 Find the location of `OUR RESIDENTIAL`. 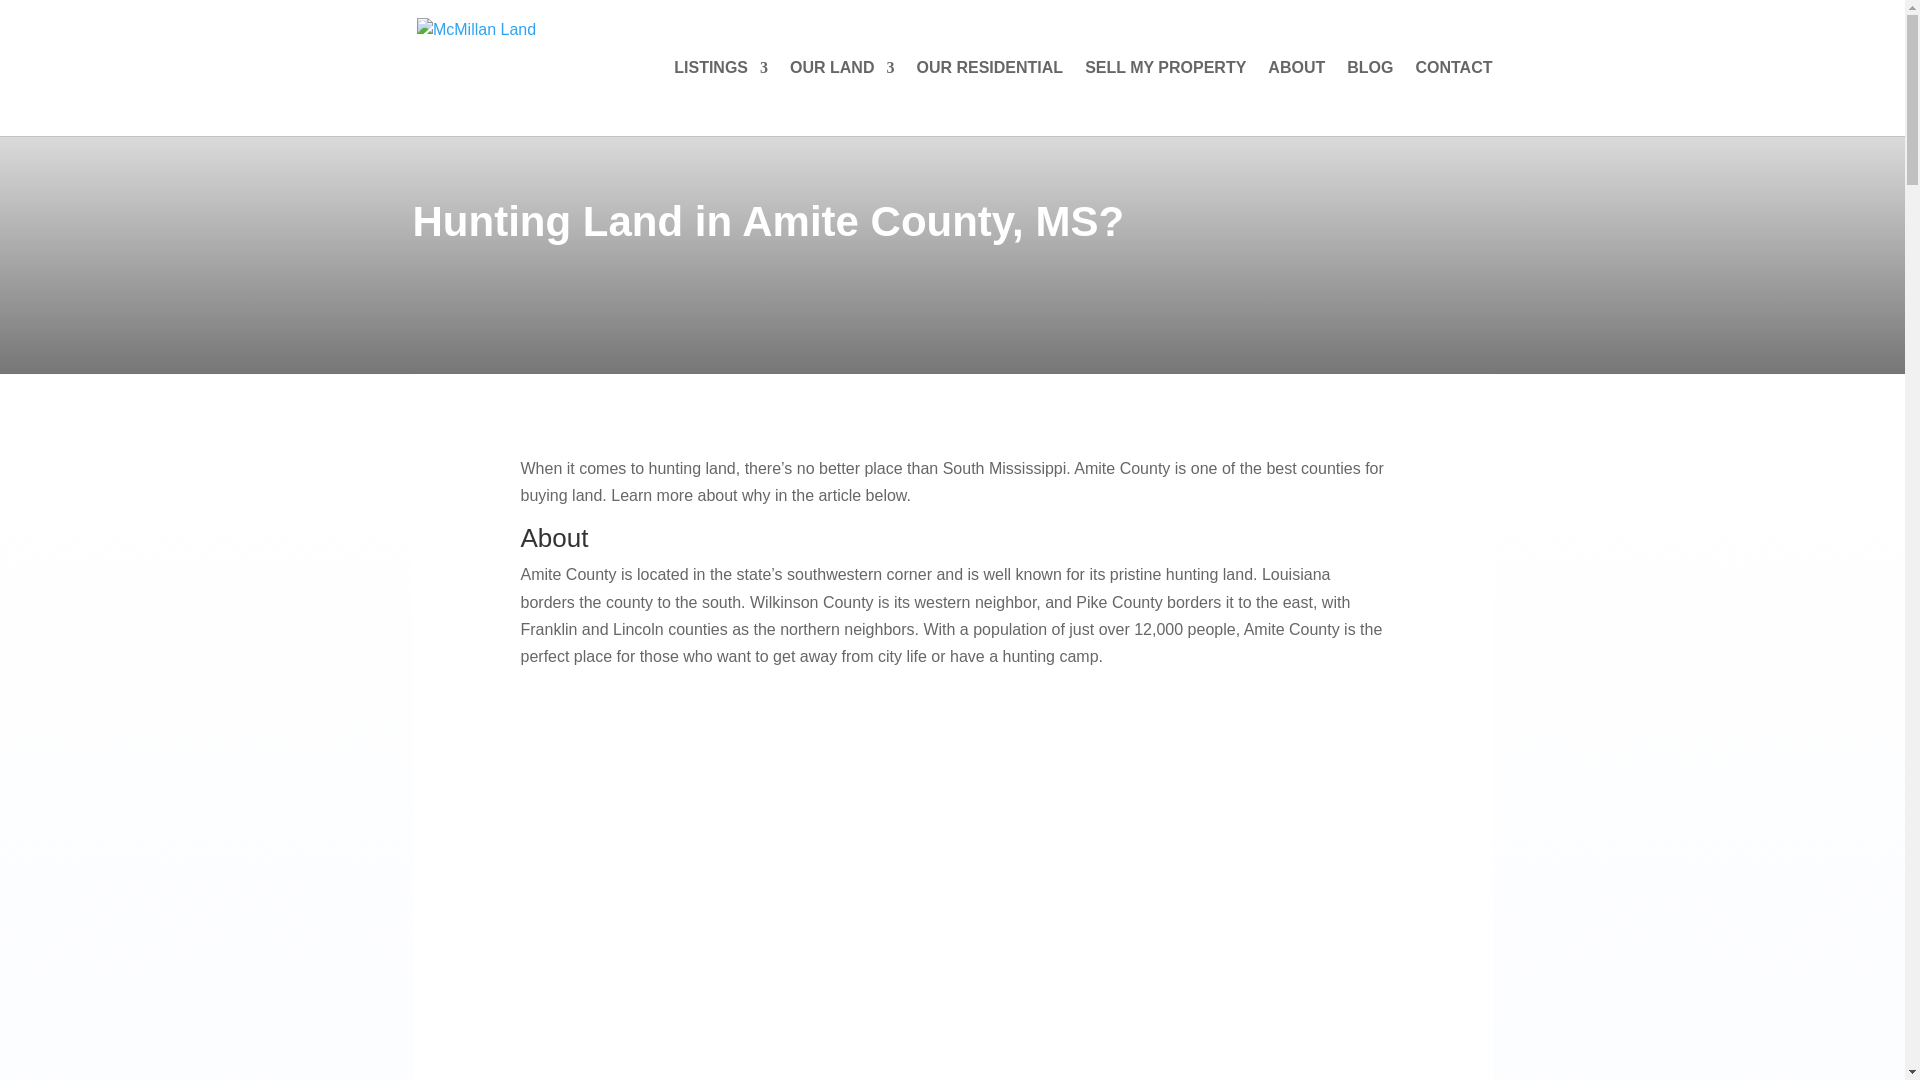

OUR RESIDENTIAL is located at coordinates (989, 98).